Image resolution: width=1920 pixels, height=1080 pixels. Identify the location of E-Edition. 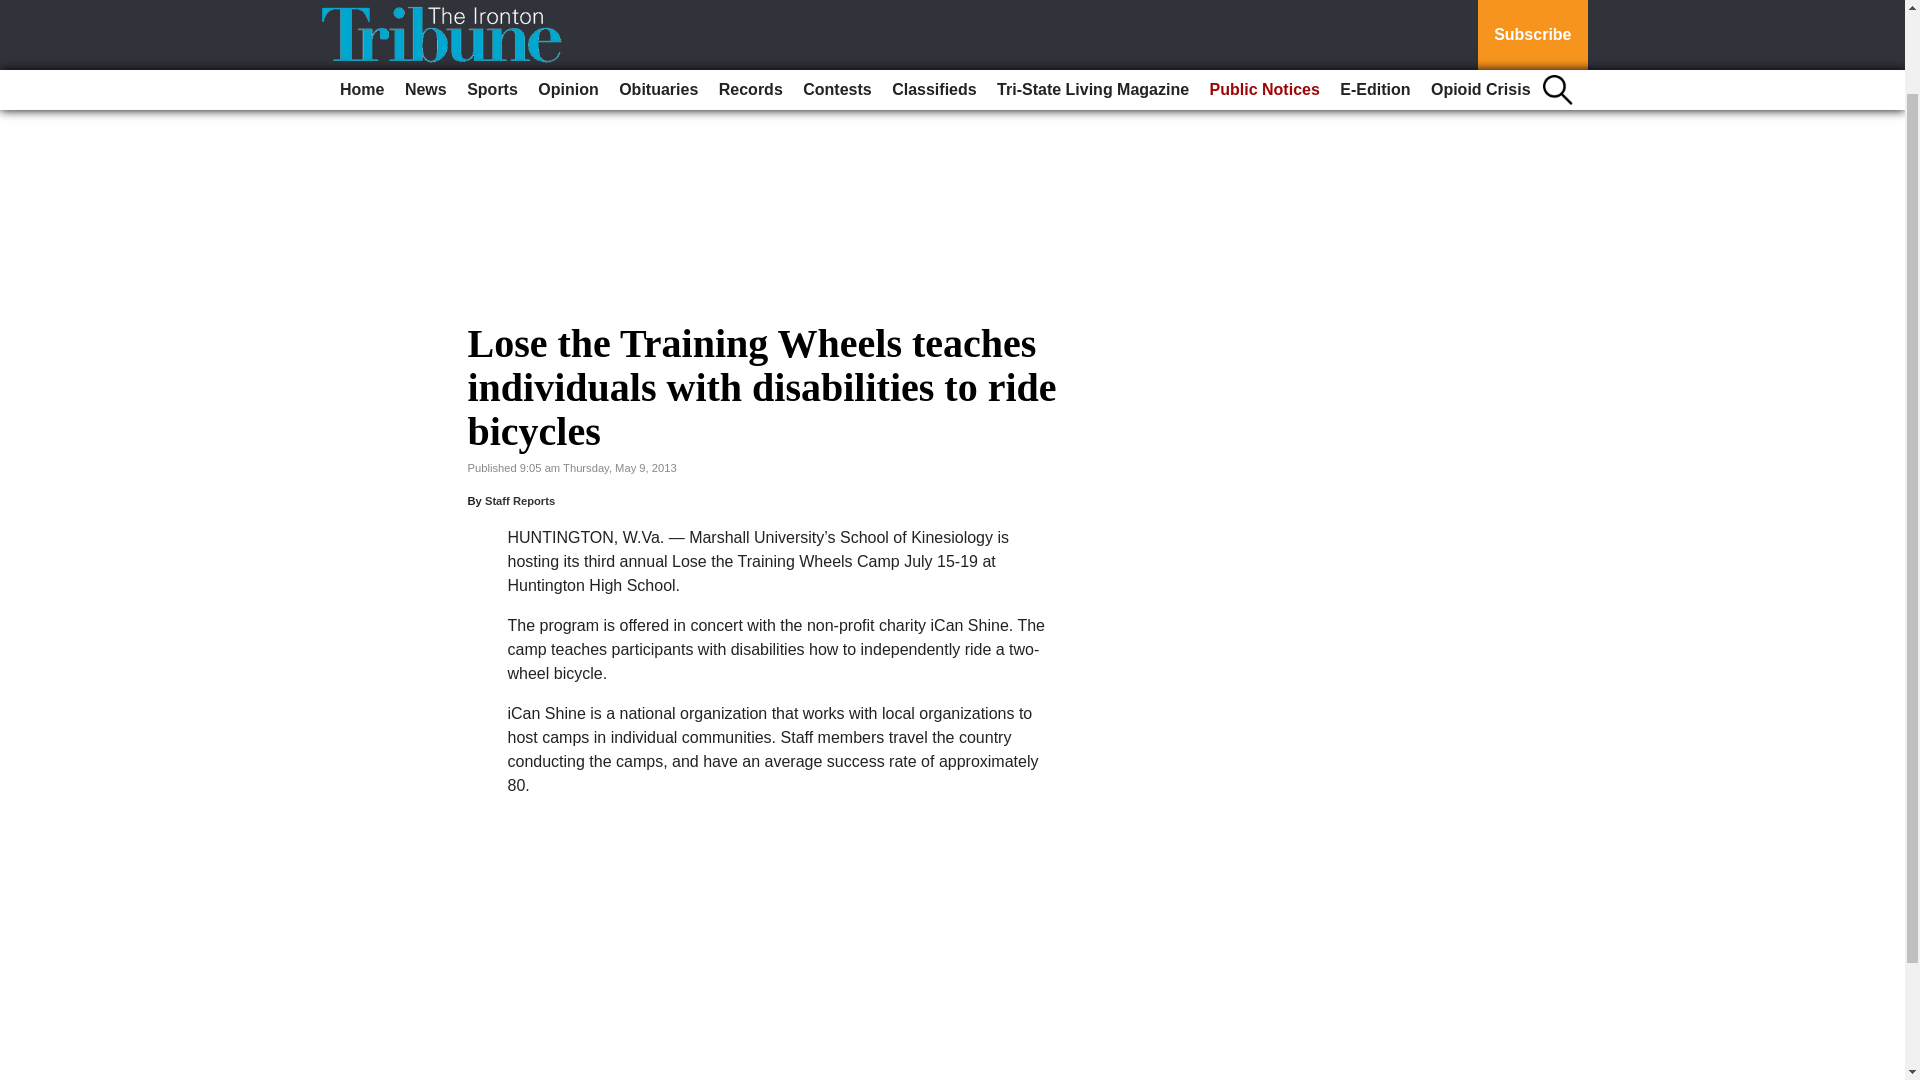
(1375, 5).